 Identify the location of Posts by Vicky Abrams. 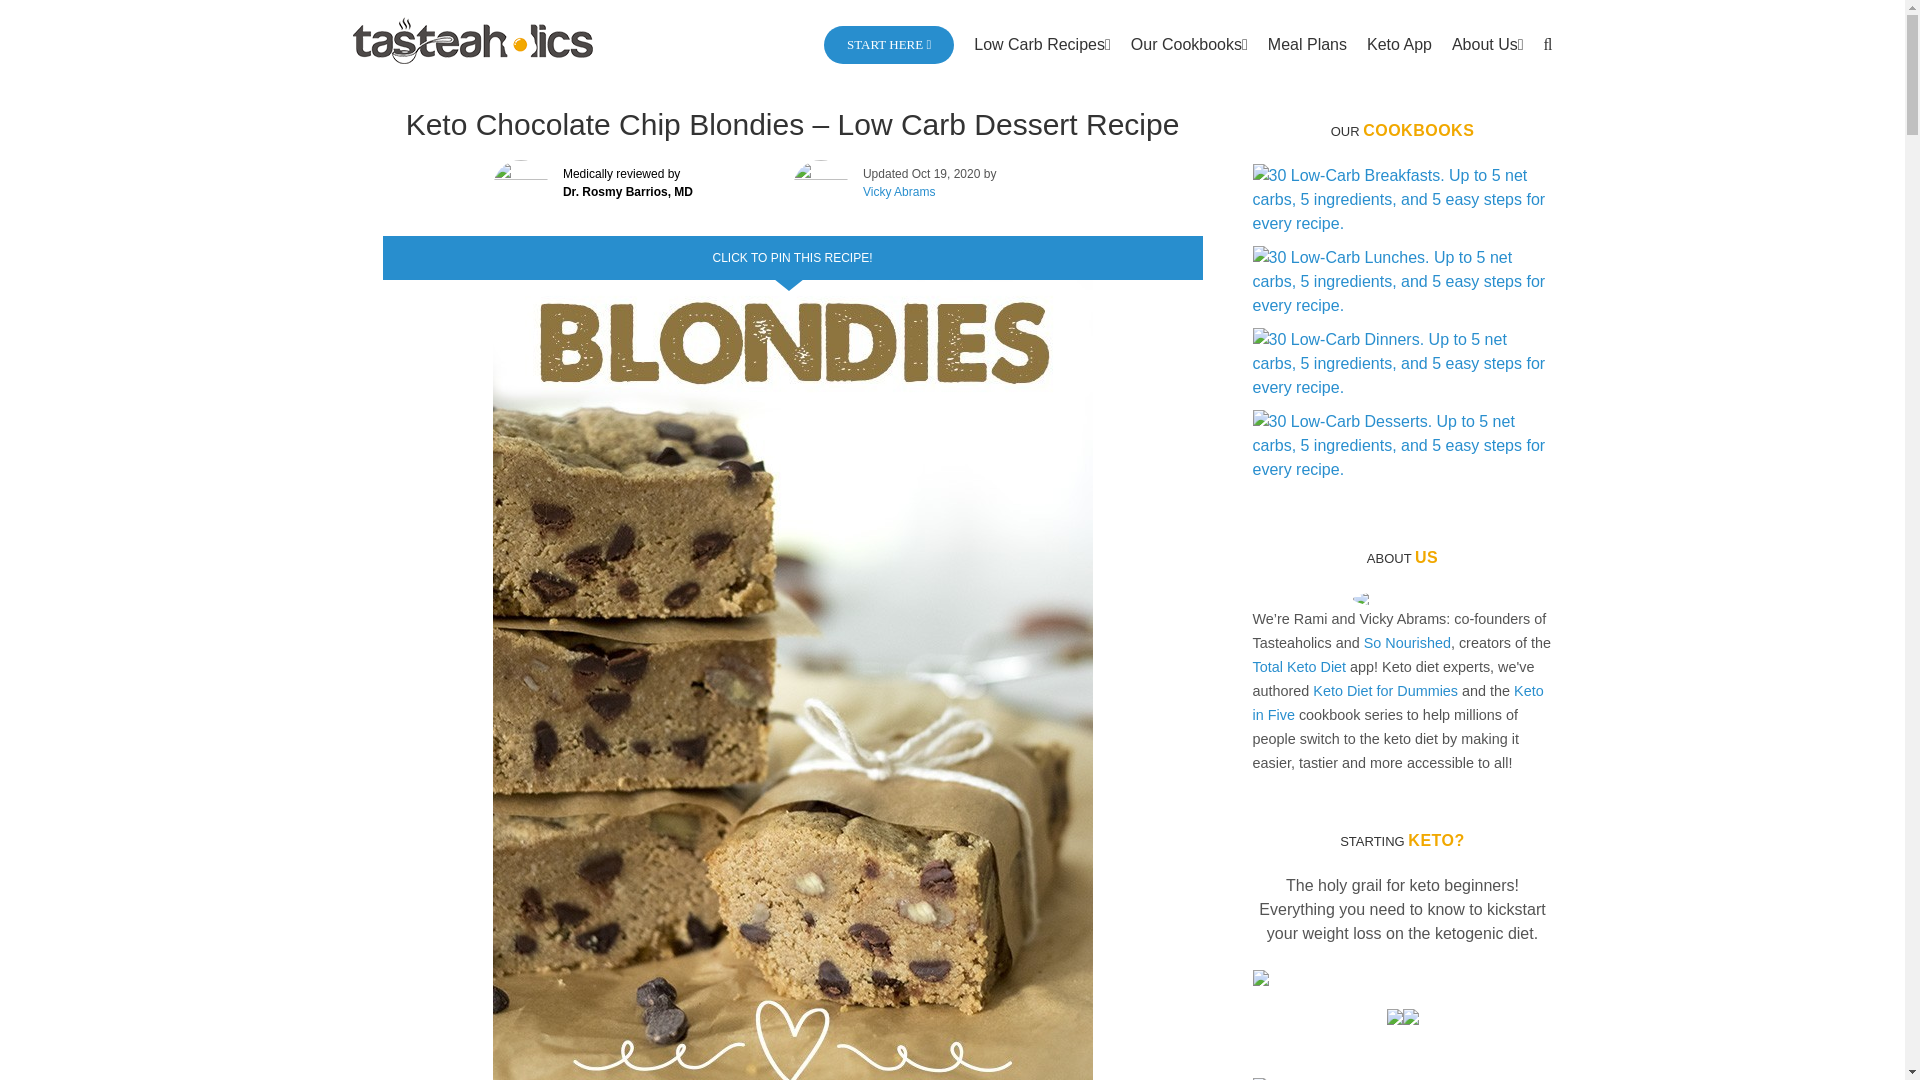
(898, 191).